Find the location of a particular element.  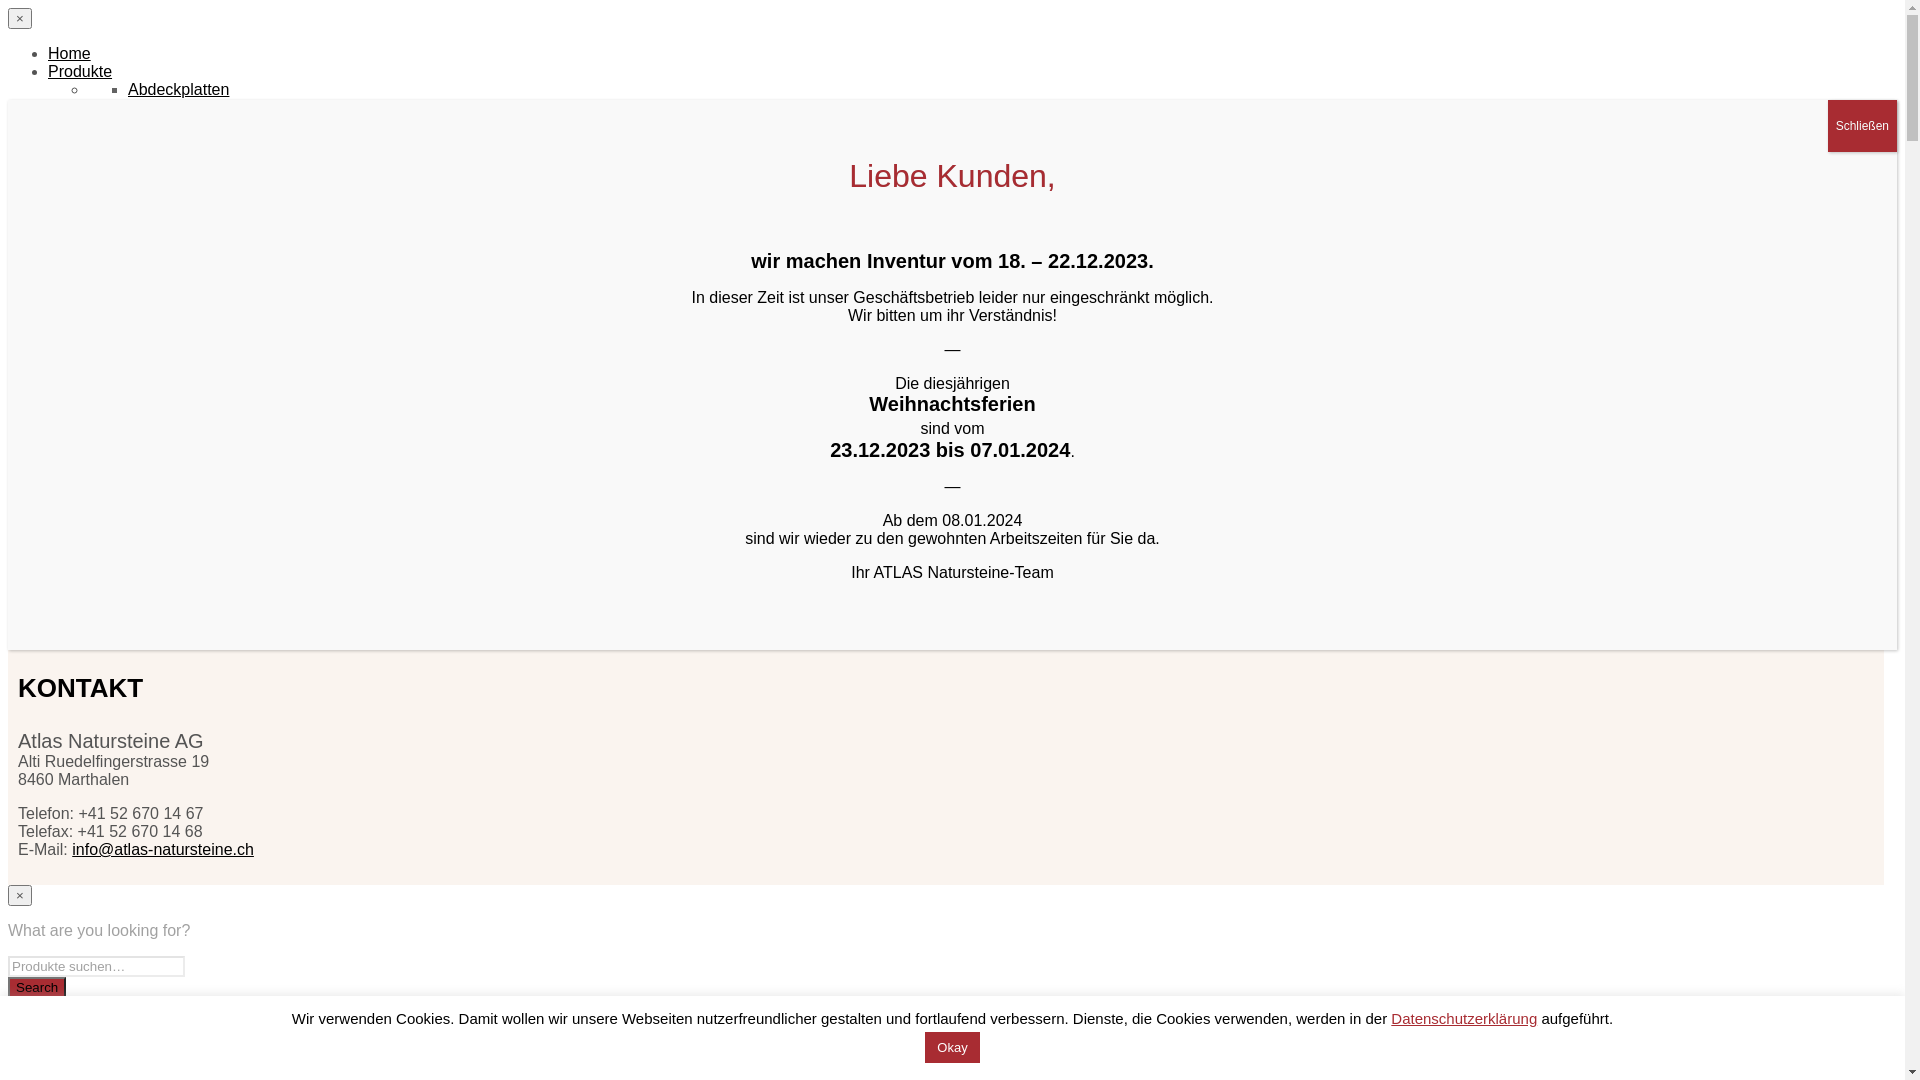

Home is located at coordinates (70, 54).